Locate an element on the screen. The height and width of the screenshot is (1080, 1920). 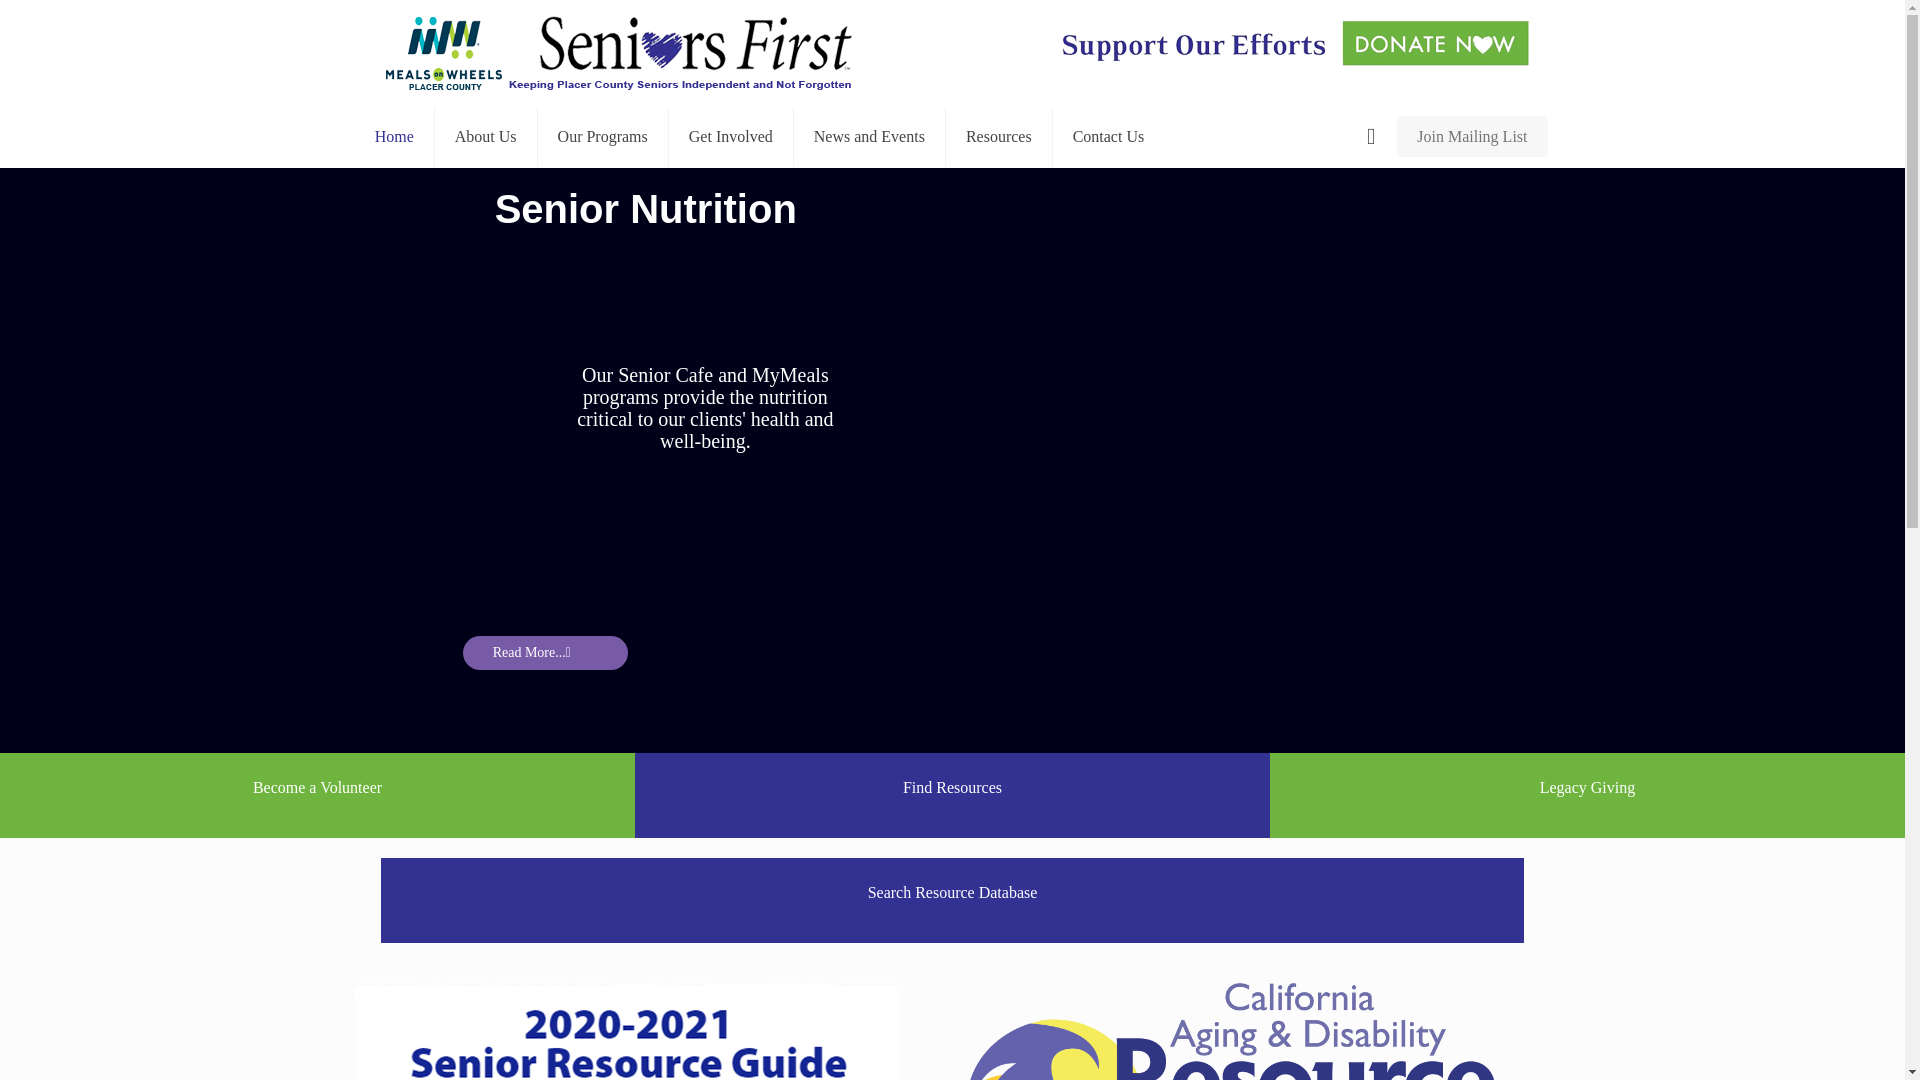
Home is located at coordinates (395, 136).